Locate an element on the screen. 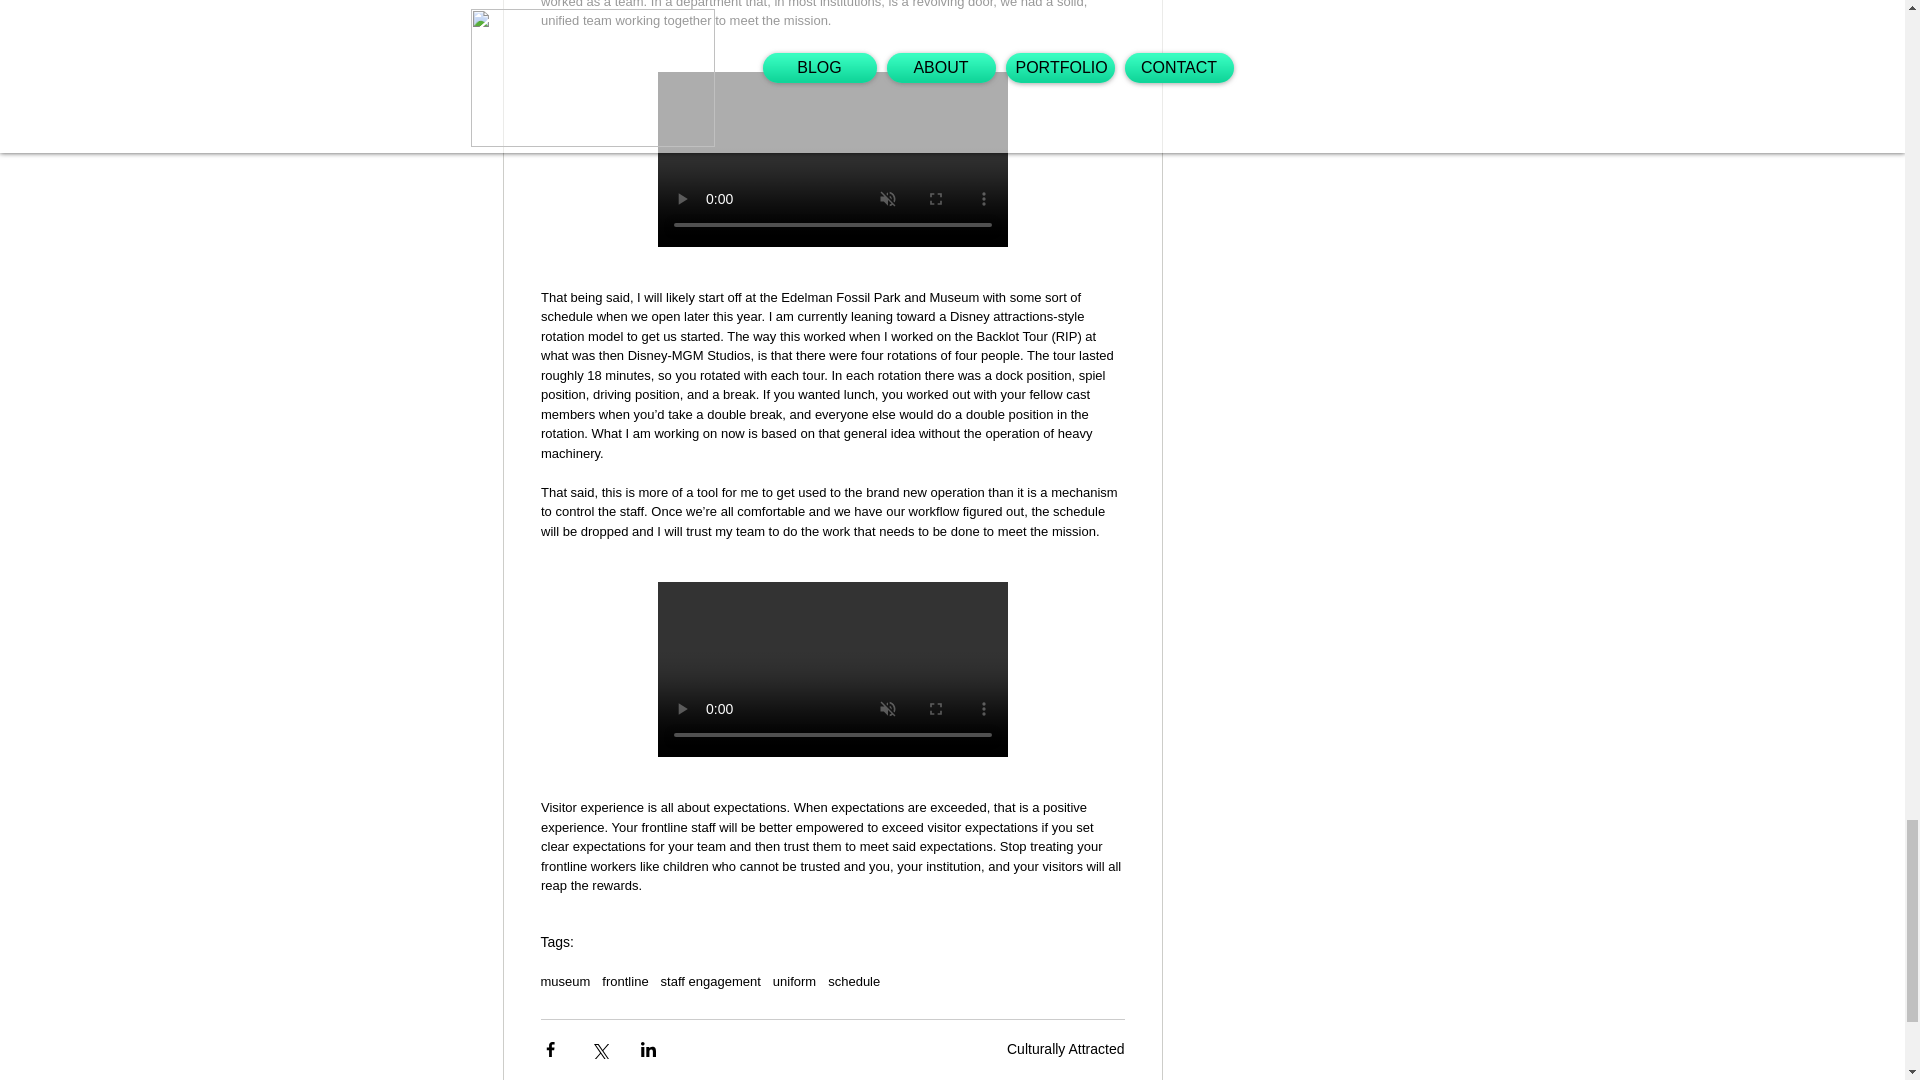  uniform is located at coordinates (794, 982).